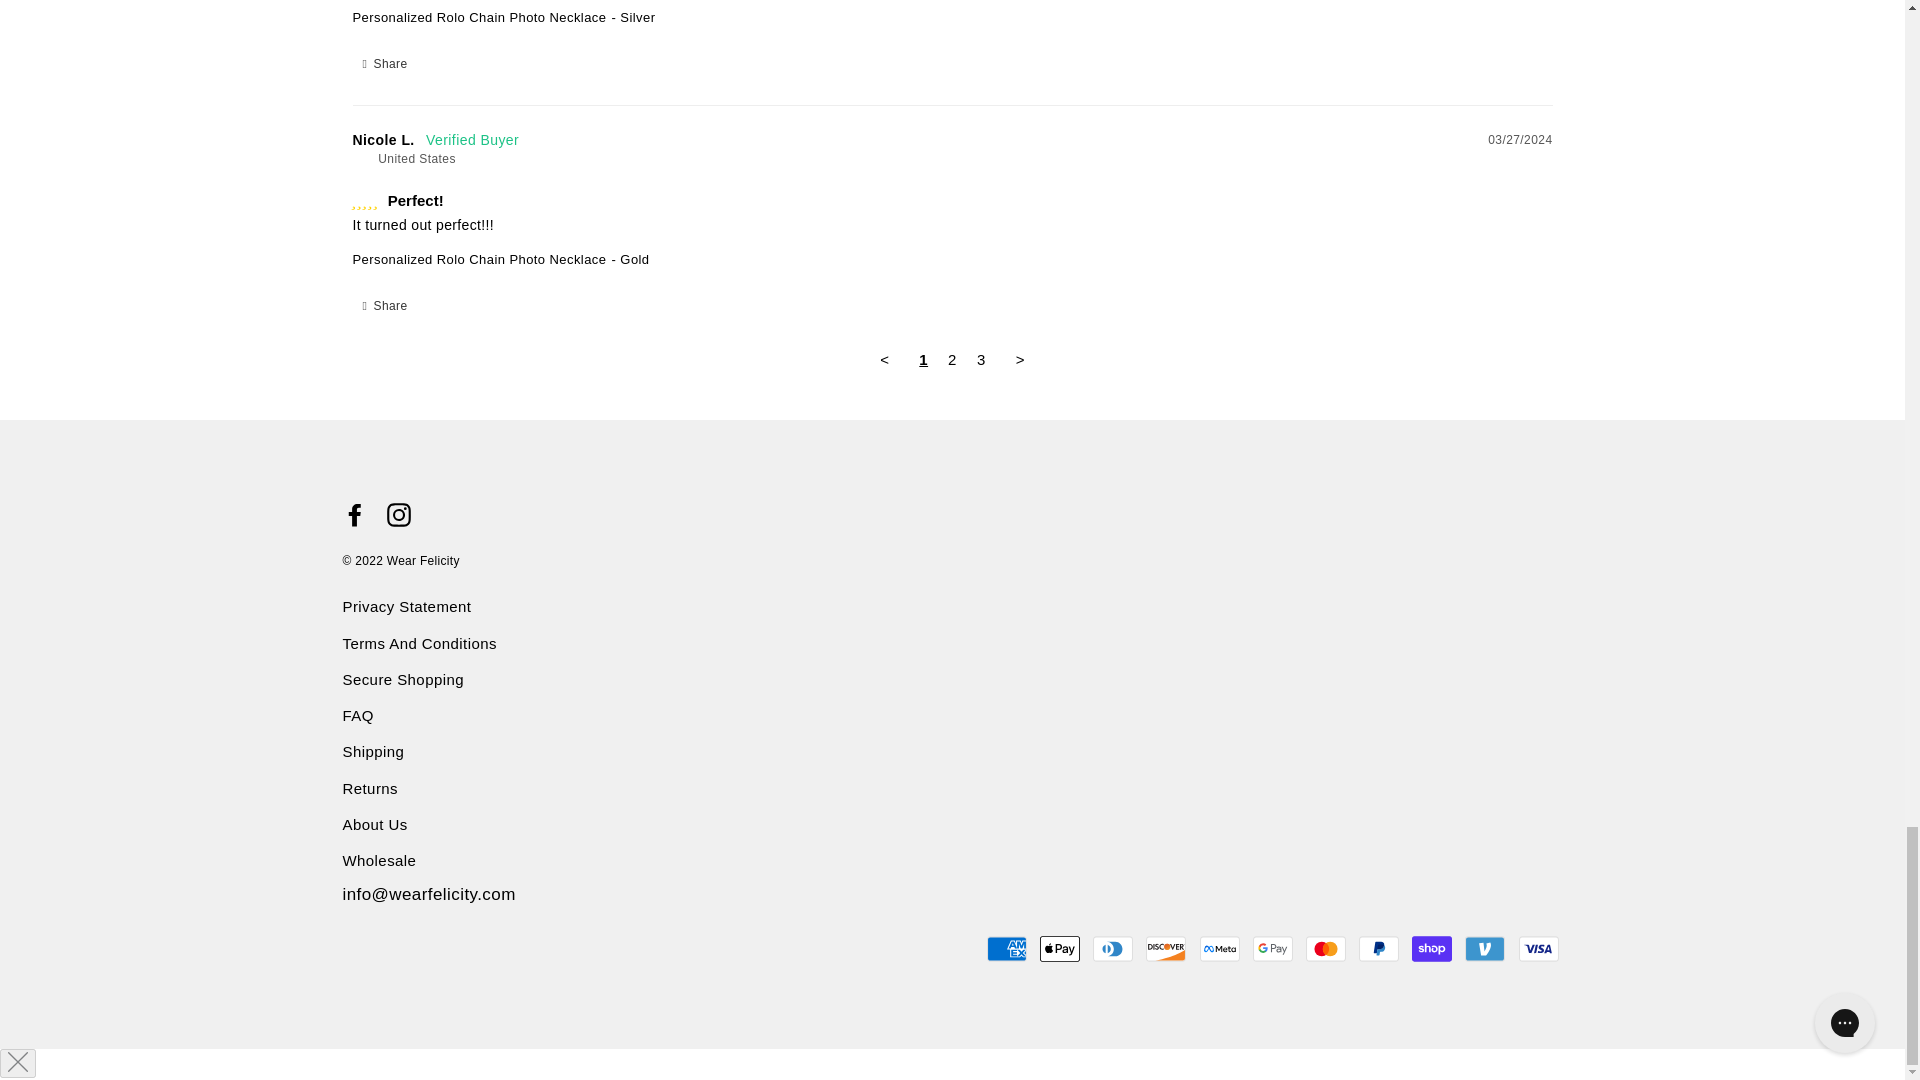  What do you see at coordinates (1166, 948) in the screenshot?
I see `Discover` at bounding box center [1166, 948].